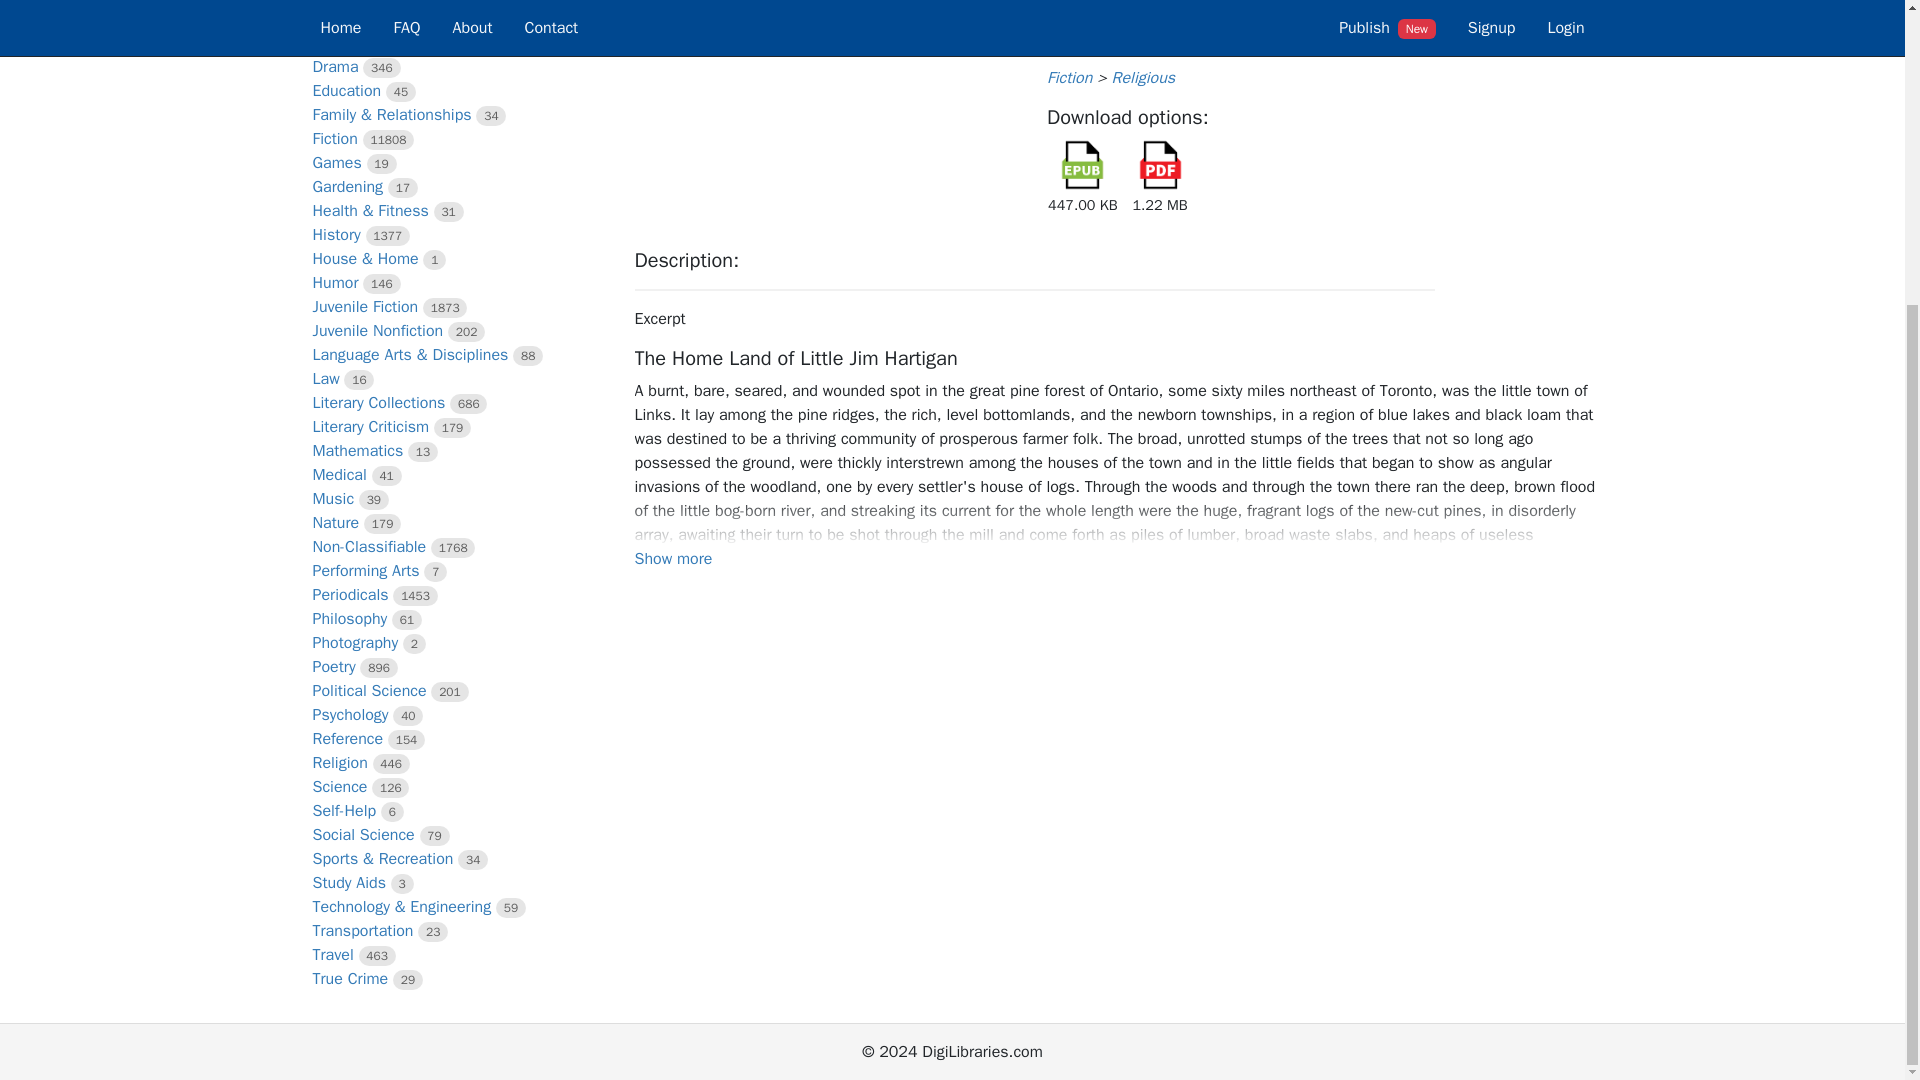  Describe the element at coordinates (346, 91) in the screenshot. I see `Education` at that location.